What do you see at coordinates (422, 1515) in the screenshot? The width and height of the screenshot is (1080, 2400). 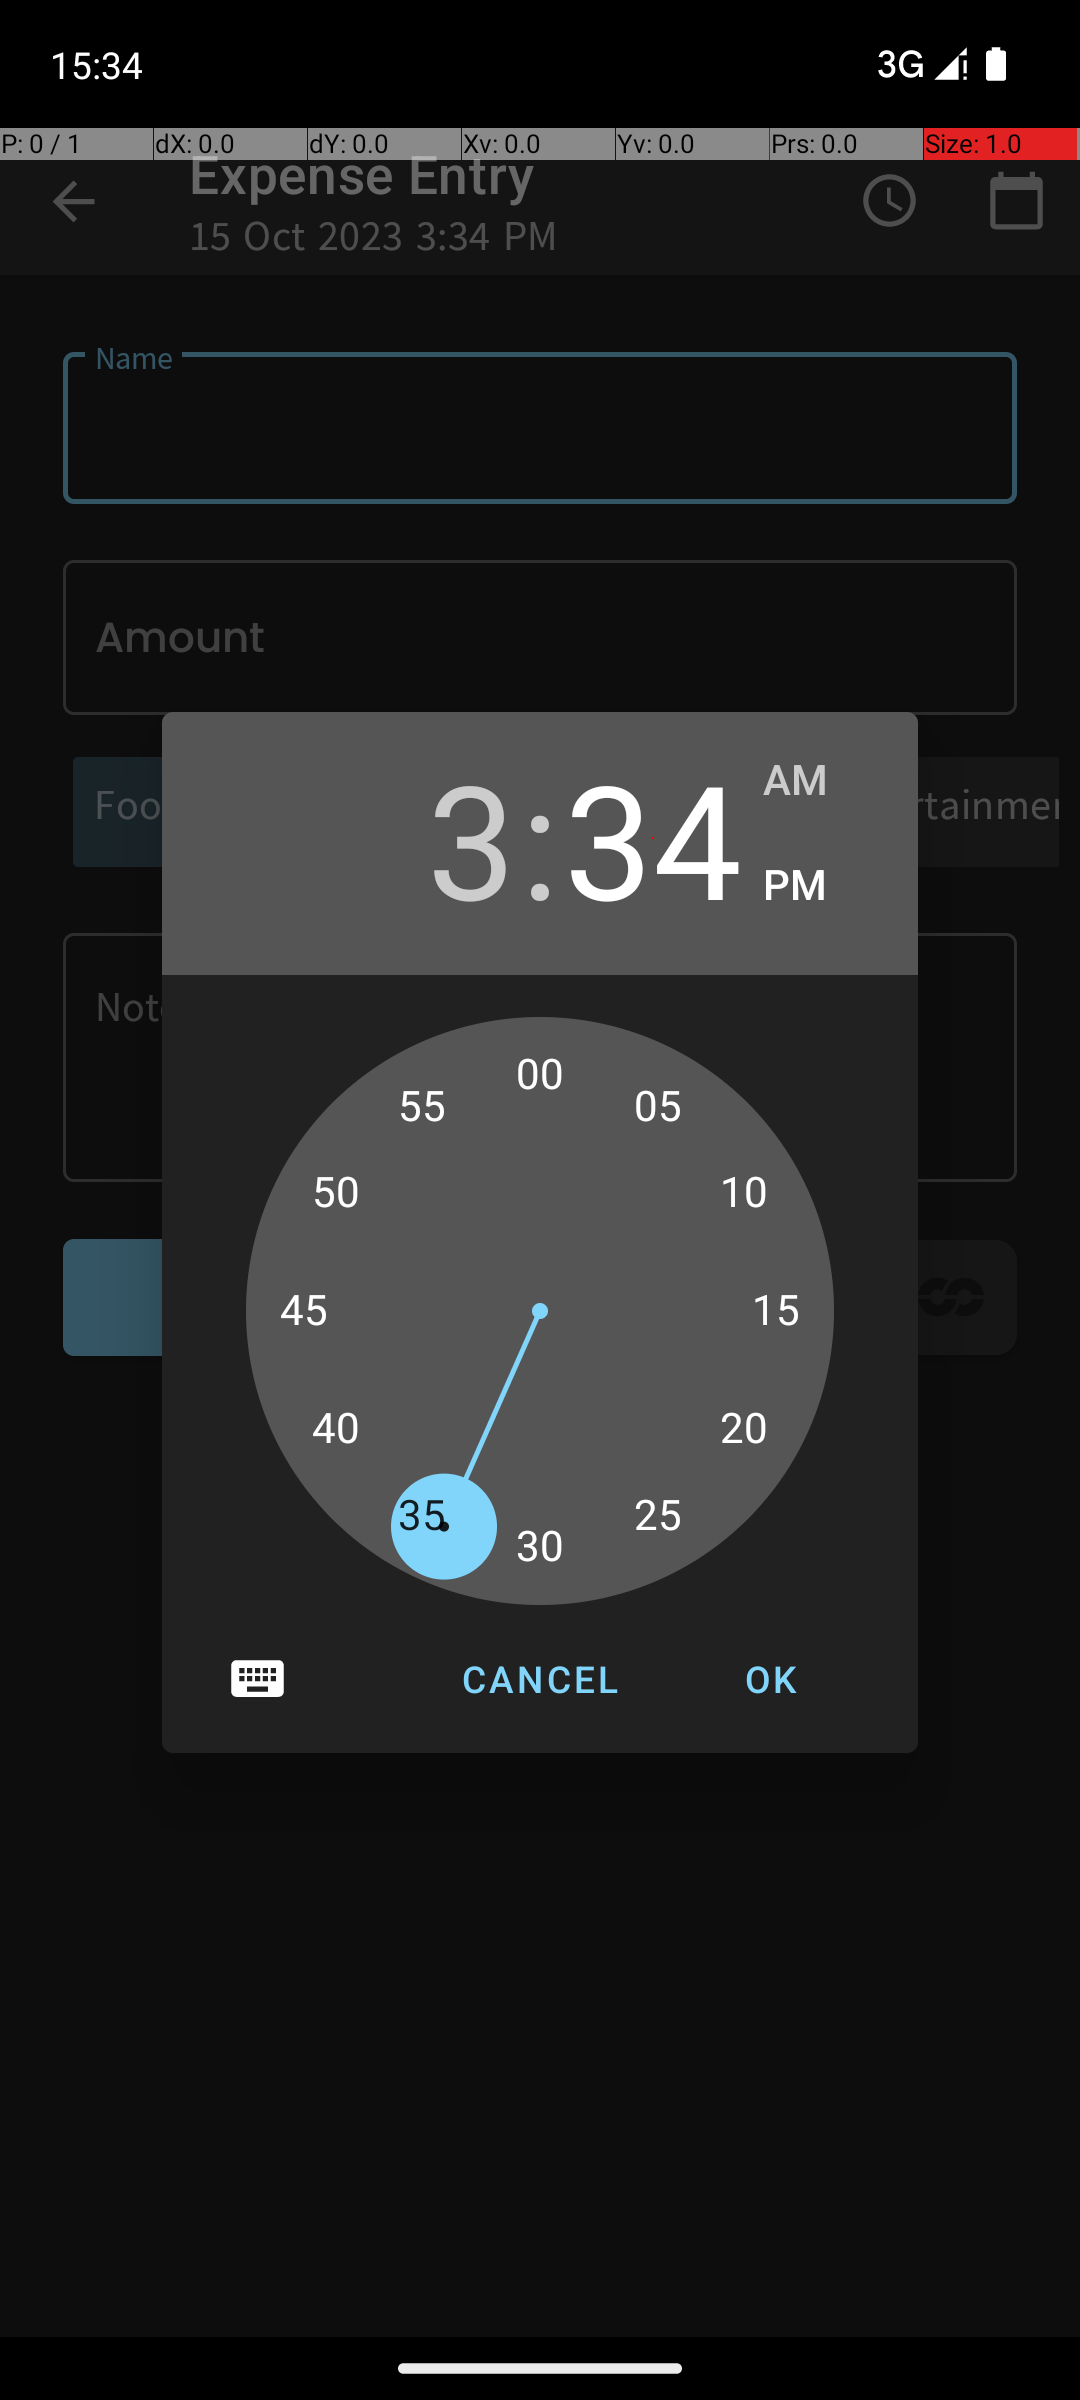 I see `35` at bounding box center [422, 1515].